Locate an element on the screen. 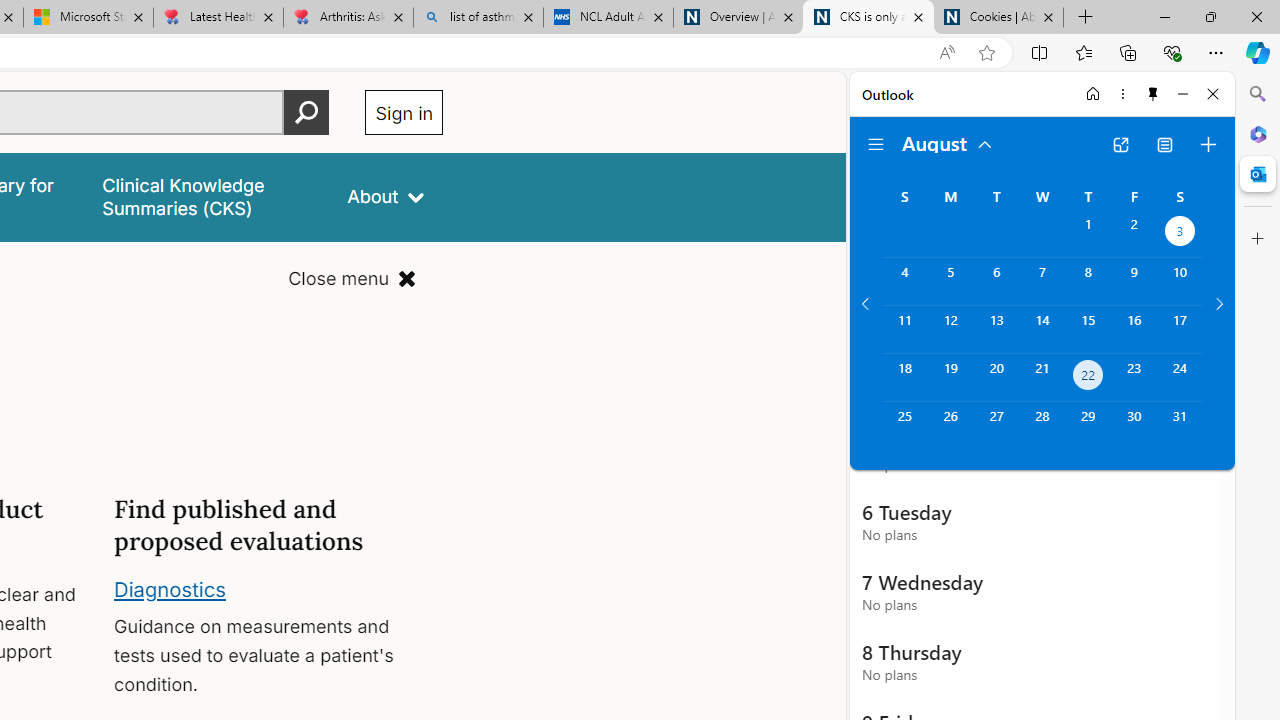 This screenshot has height=720, width=1280. Close menu is located at coordinates (352, 278).